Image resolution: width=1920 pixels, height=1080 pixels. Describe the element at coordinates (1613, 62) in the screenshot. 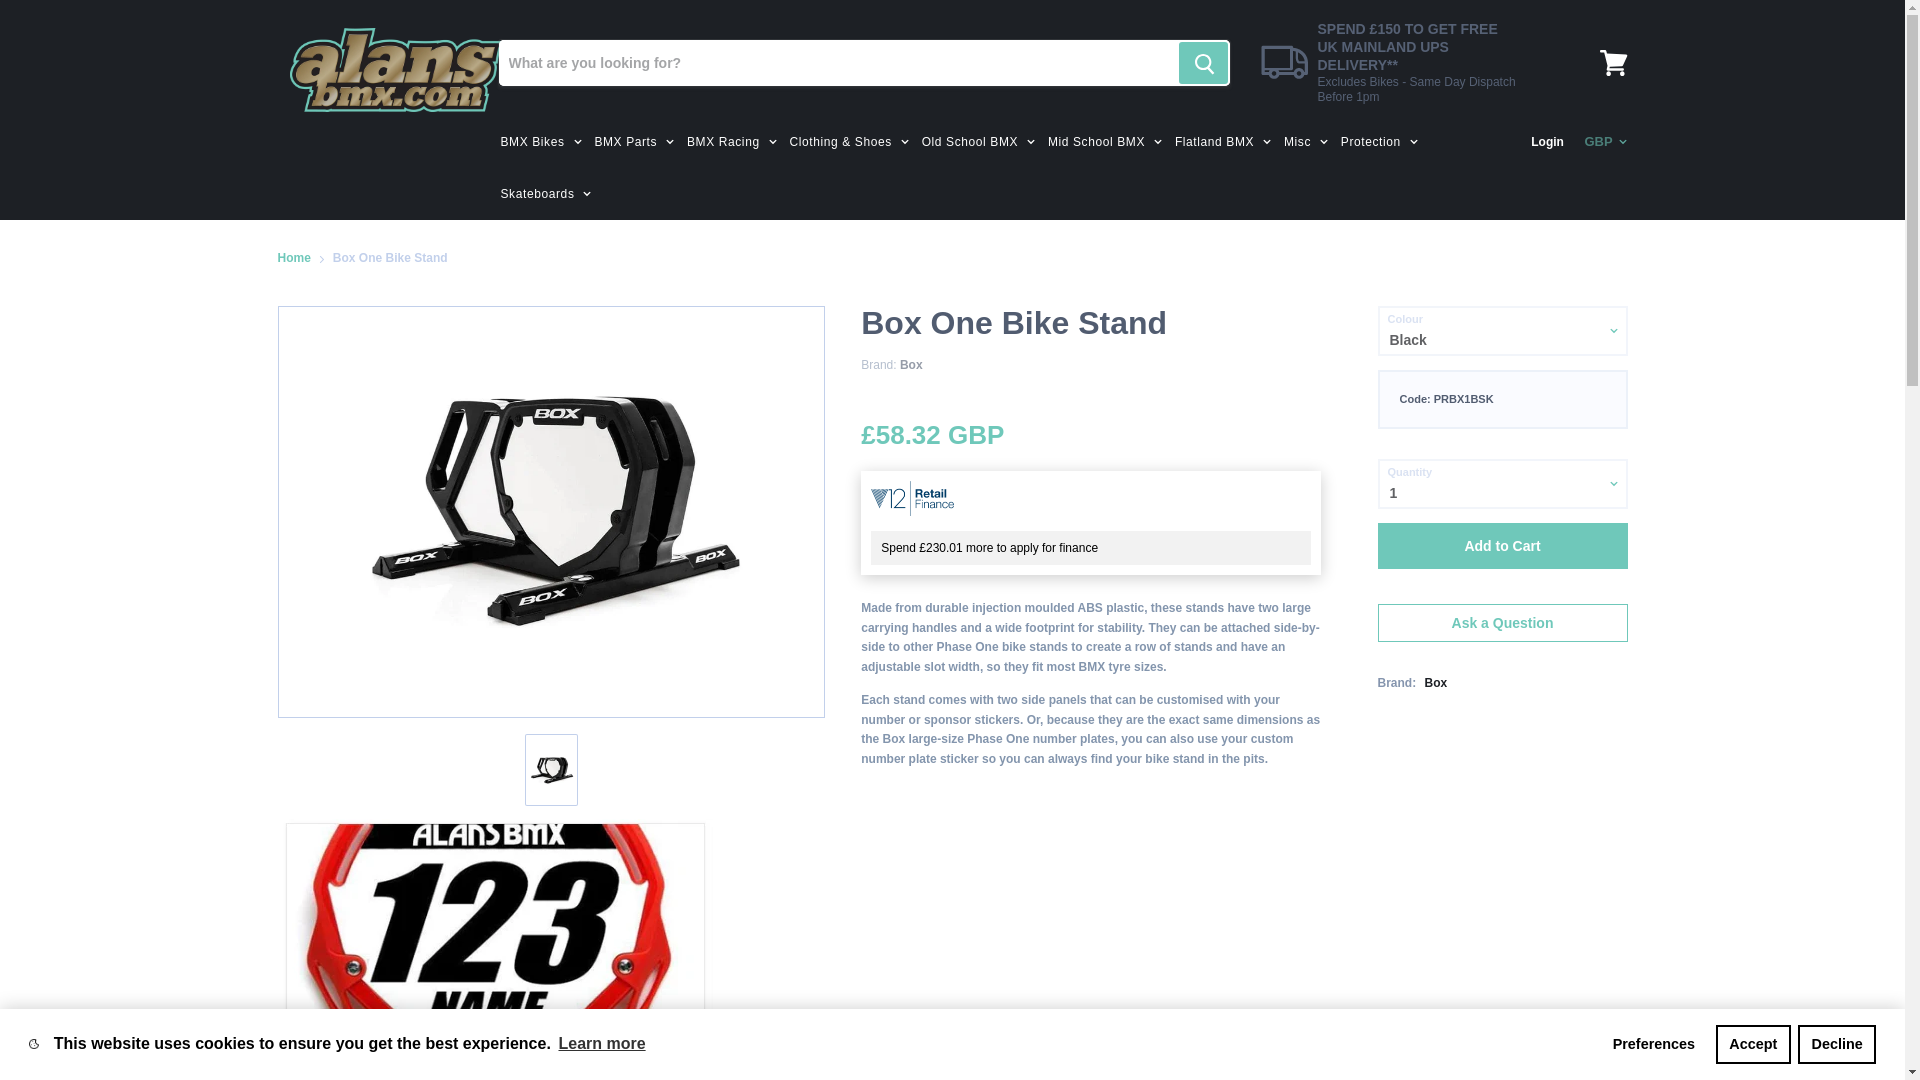

I see `View cart` at that location.